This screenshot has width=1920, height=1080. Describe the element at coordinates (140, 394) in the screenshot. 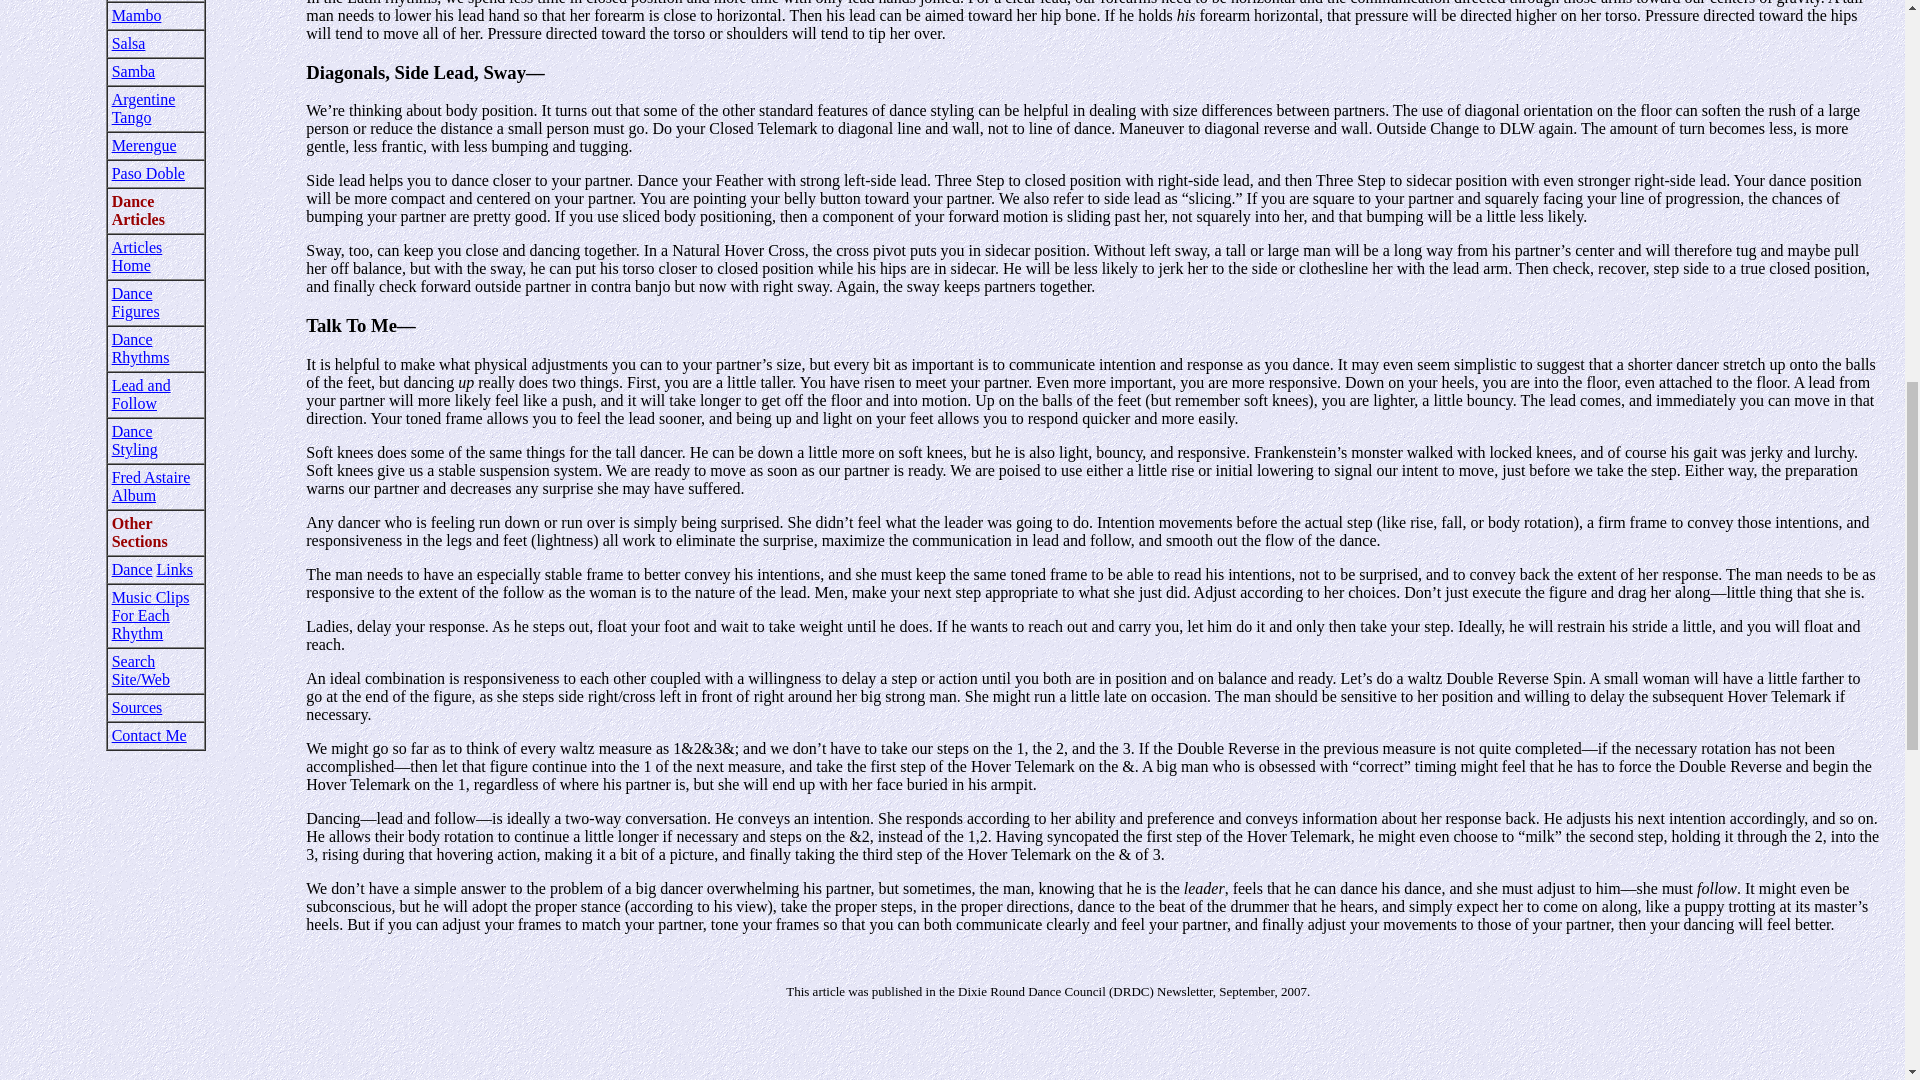

I see `Lead and Follow` at that location.